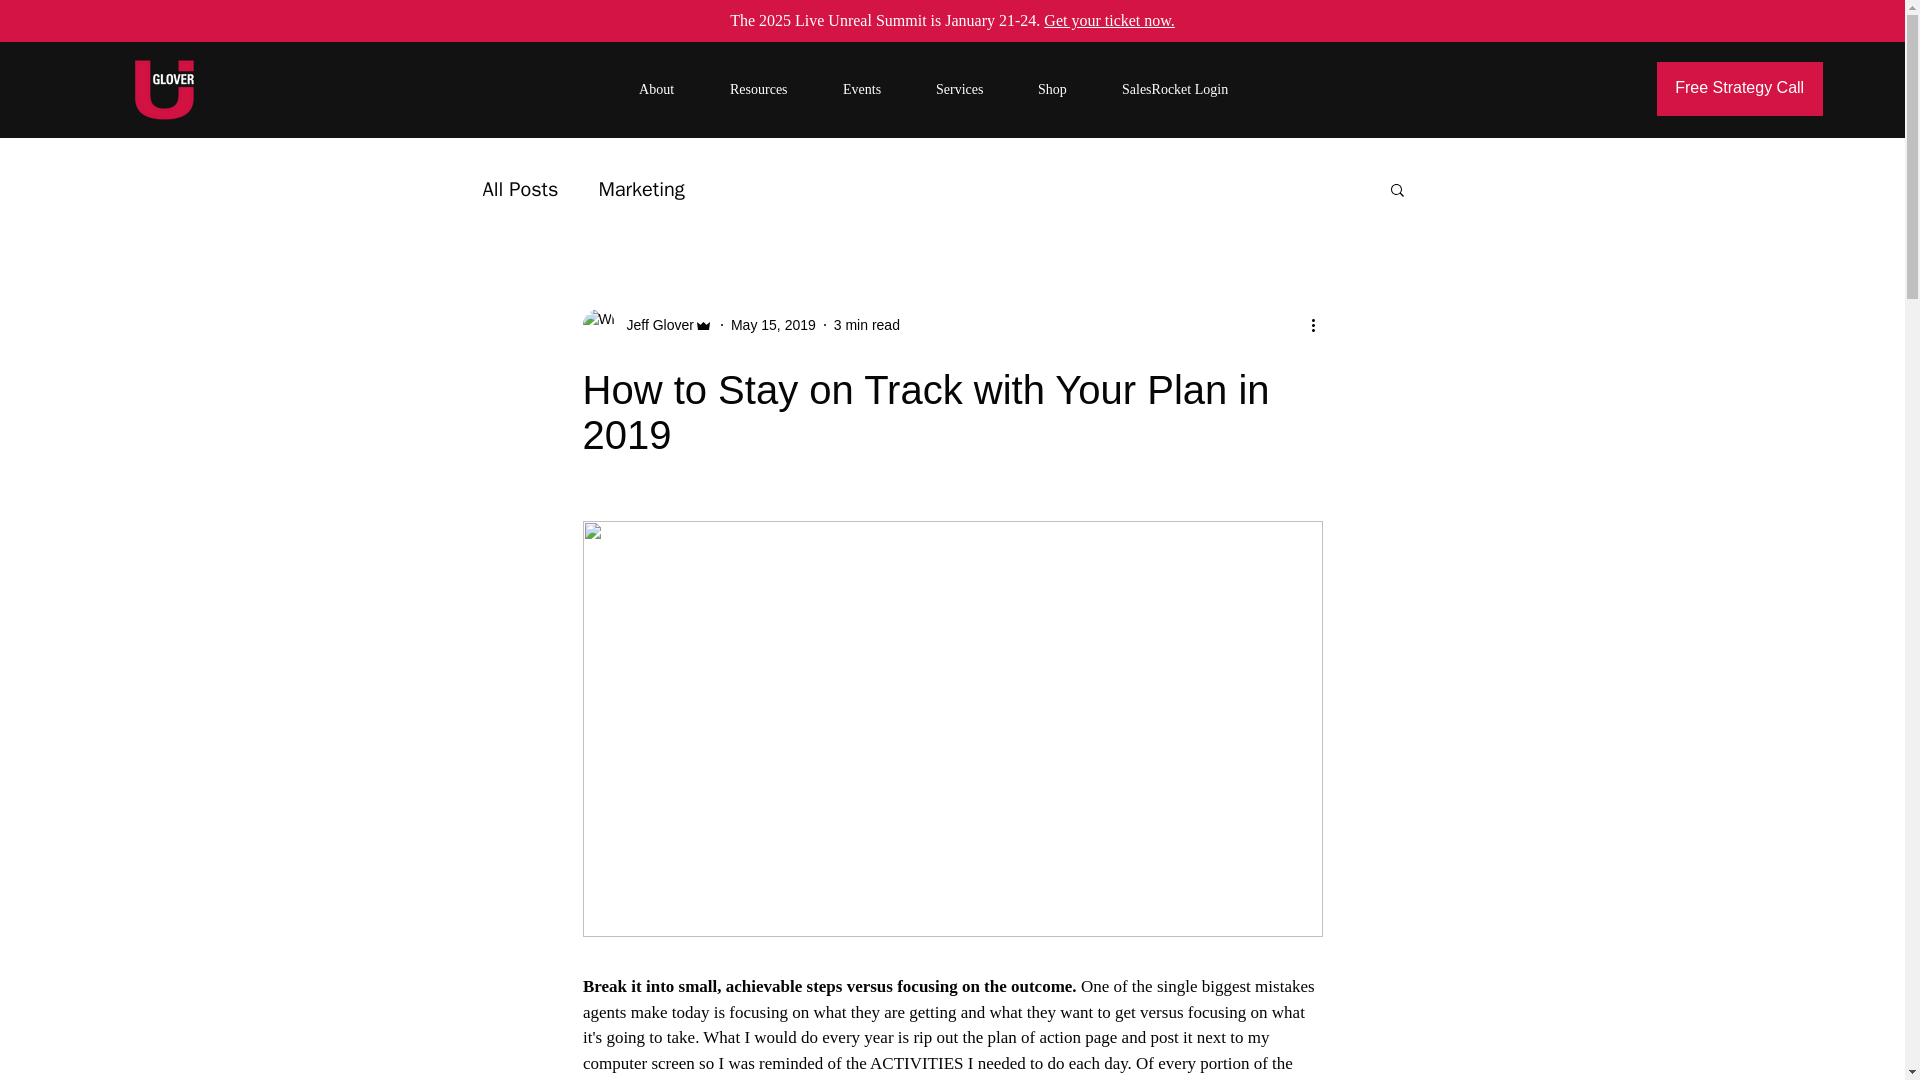  I want to click on Resources, so click(776, 89).